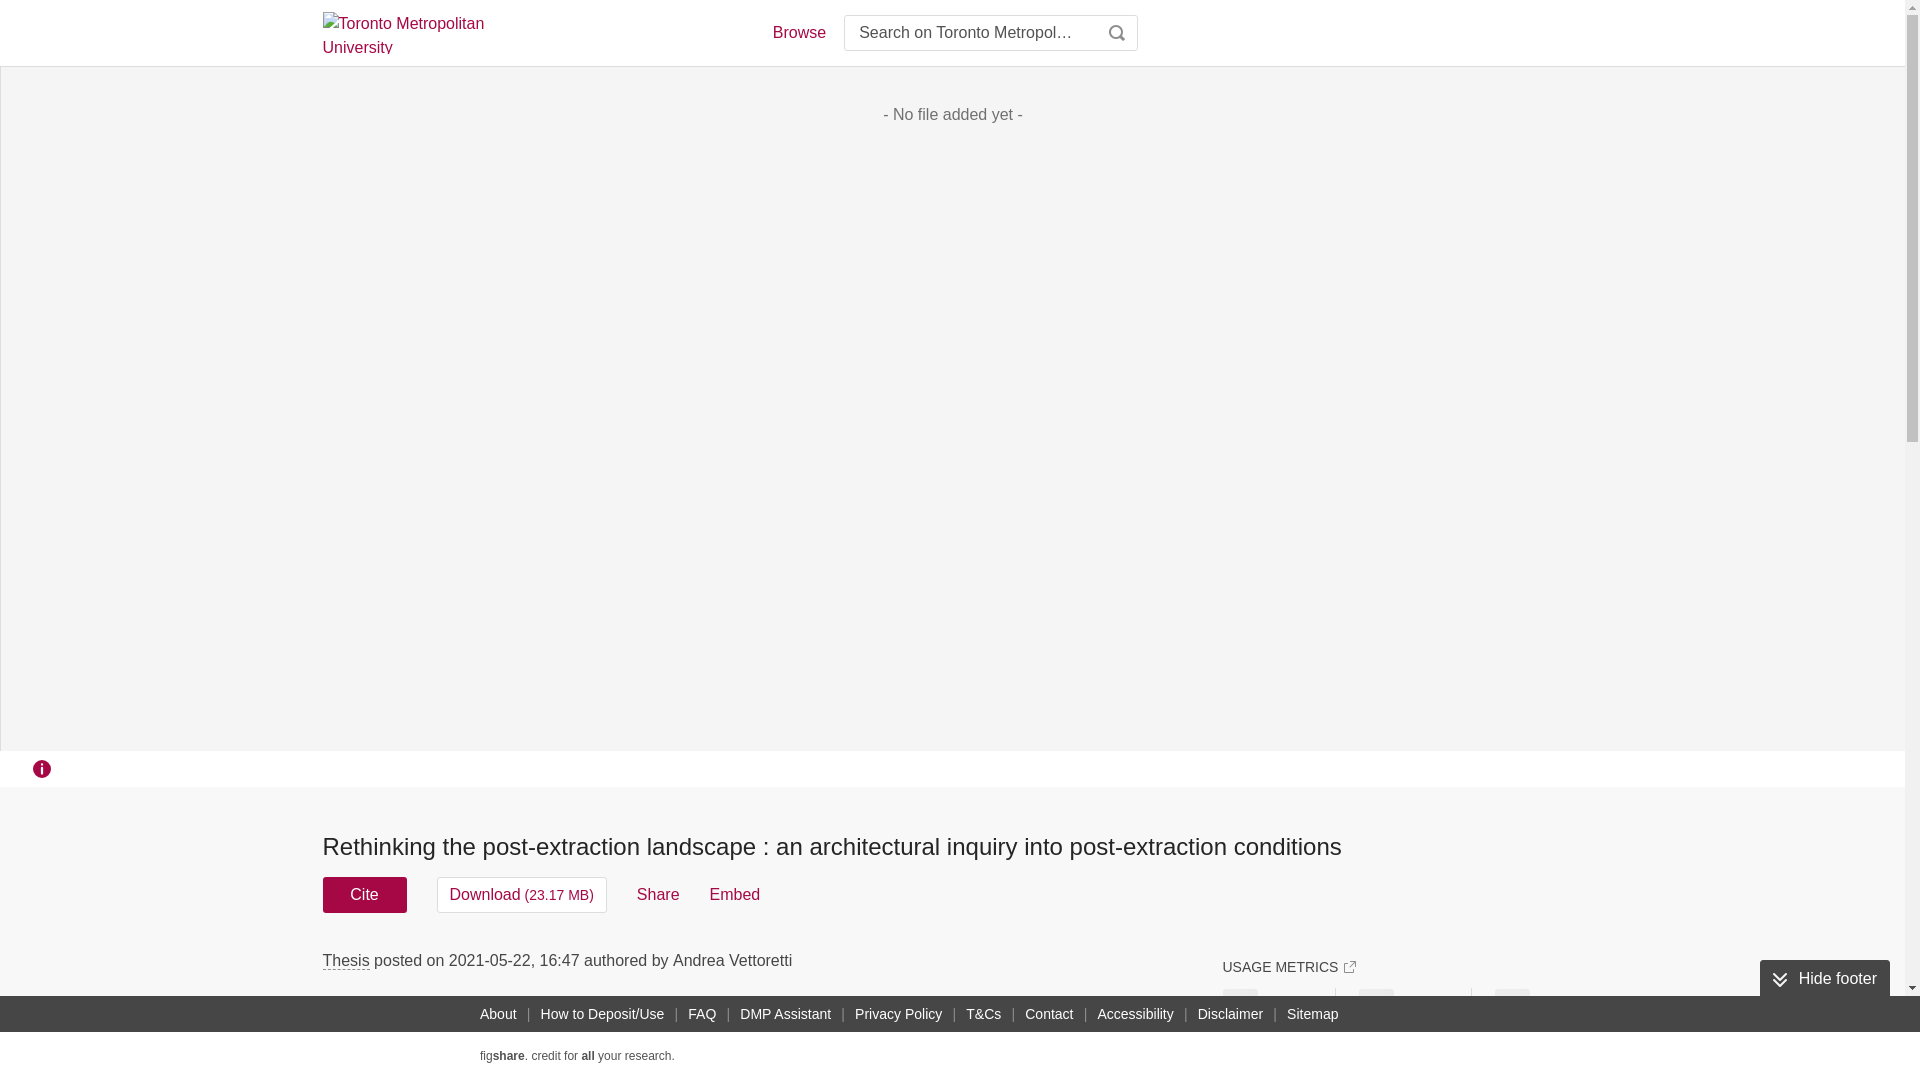 The width and height of the screenshot is (1920, 1080). What do you see at coordinates (1824, 978) in the screenshot?
I see `Hide footer` at bounding box center [1824, 978].